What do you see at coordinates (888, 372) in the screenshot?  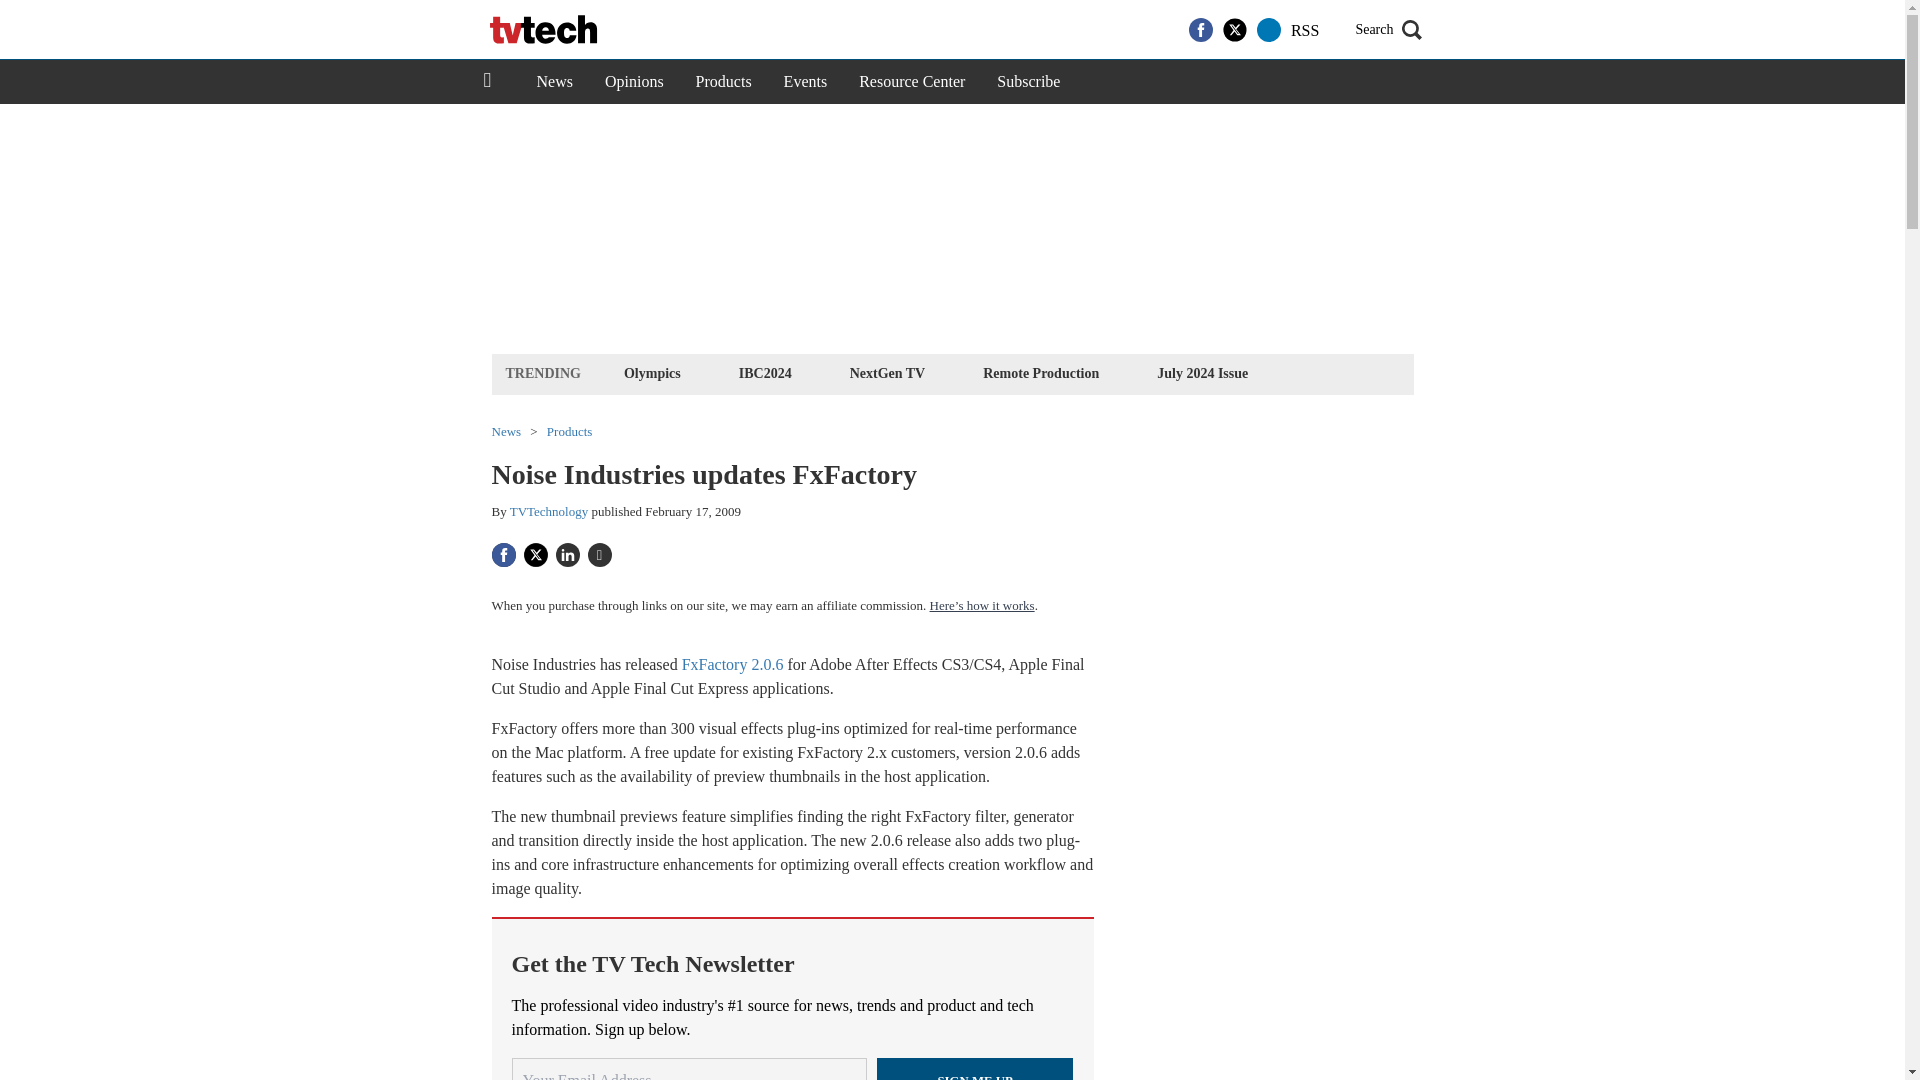 I see `NextGen TV` at bounding box center [888, 372].